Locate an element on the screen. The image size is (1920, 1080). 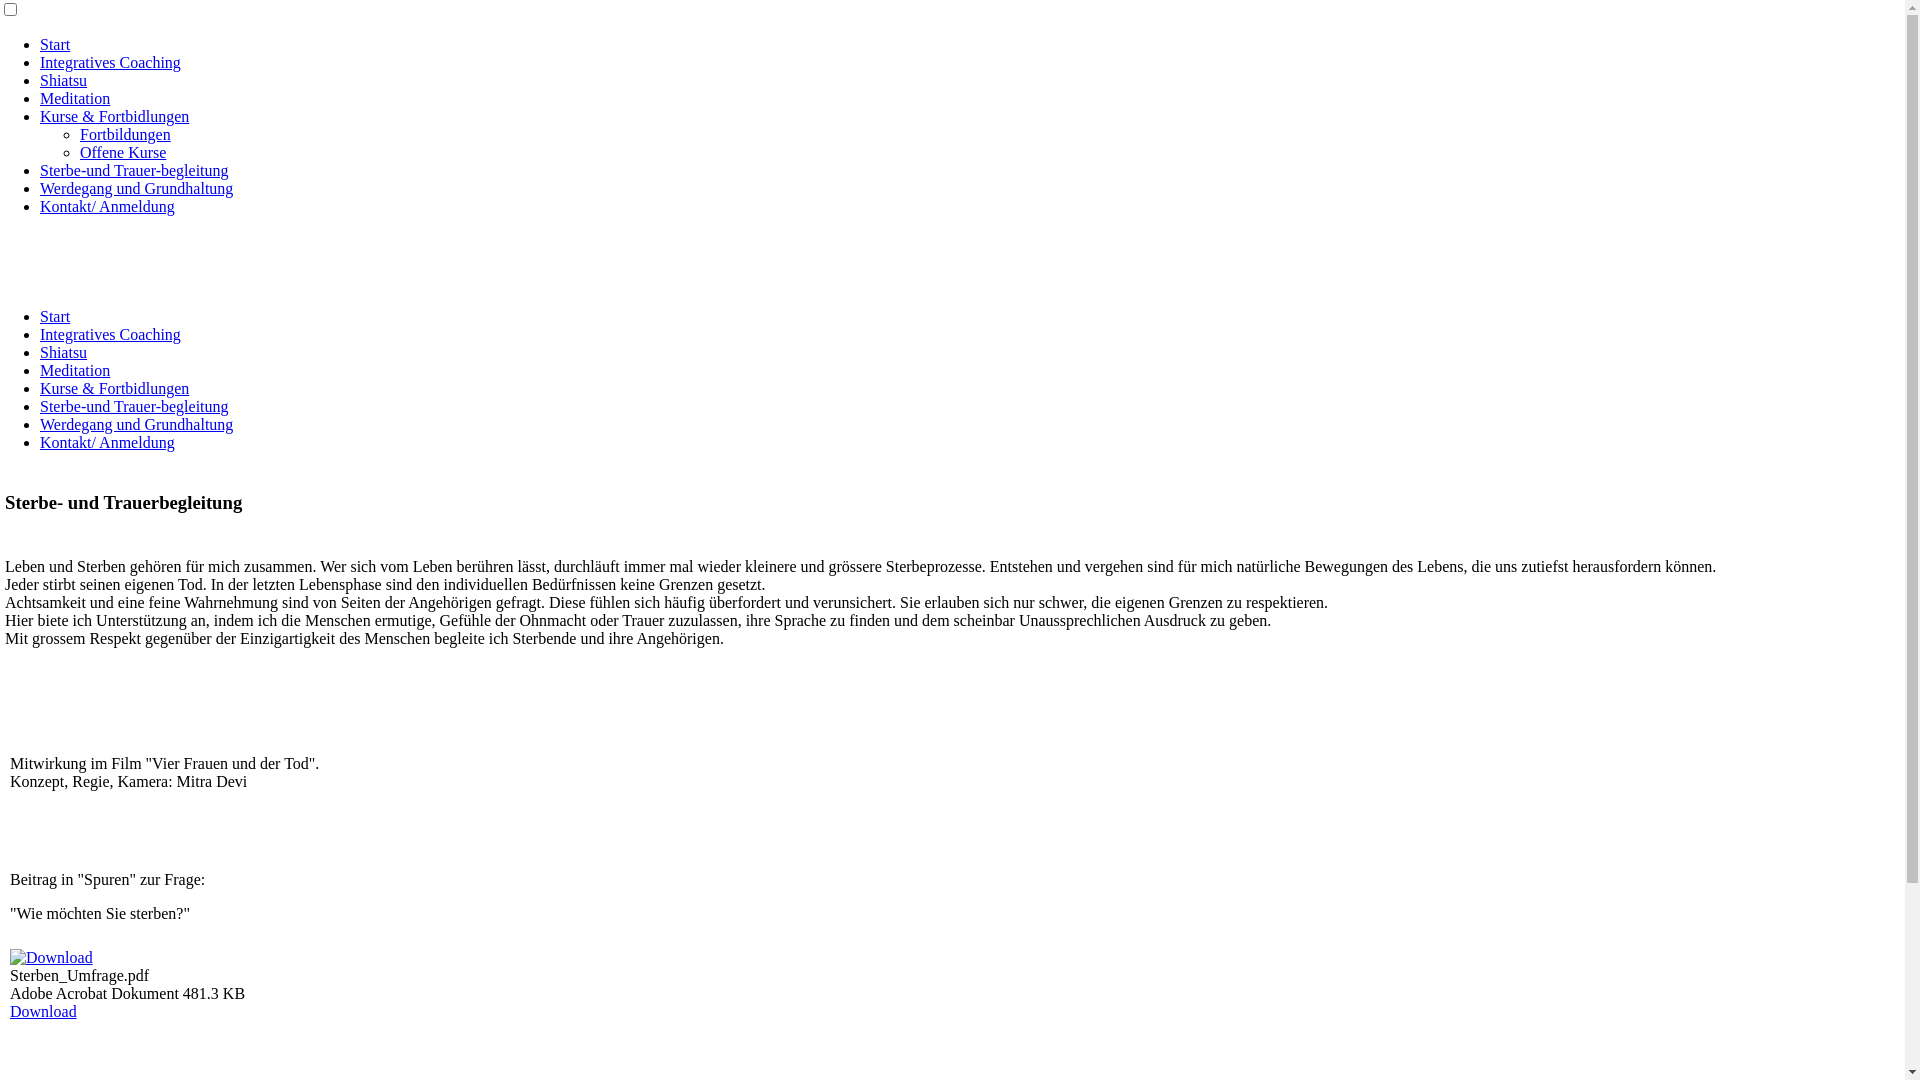
Start is located at coordinates (55, 316).